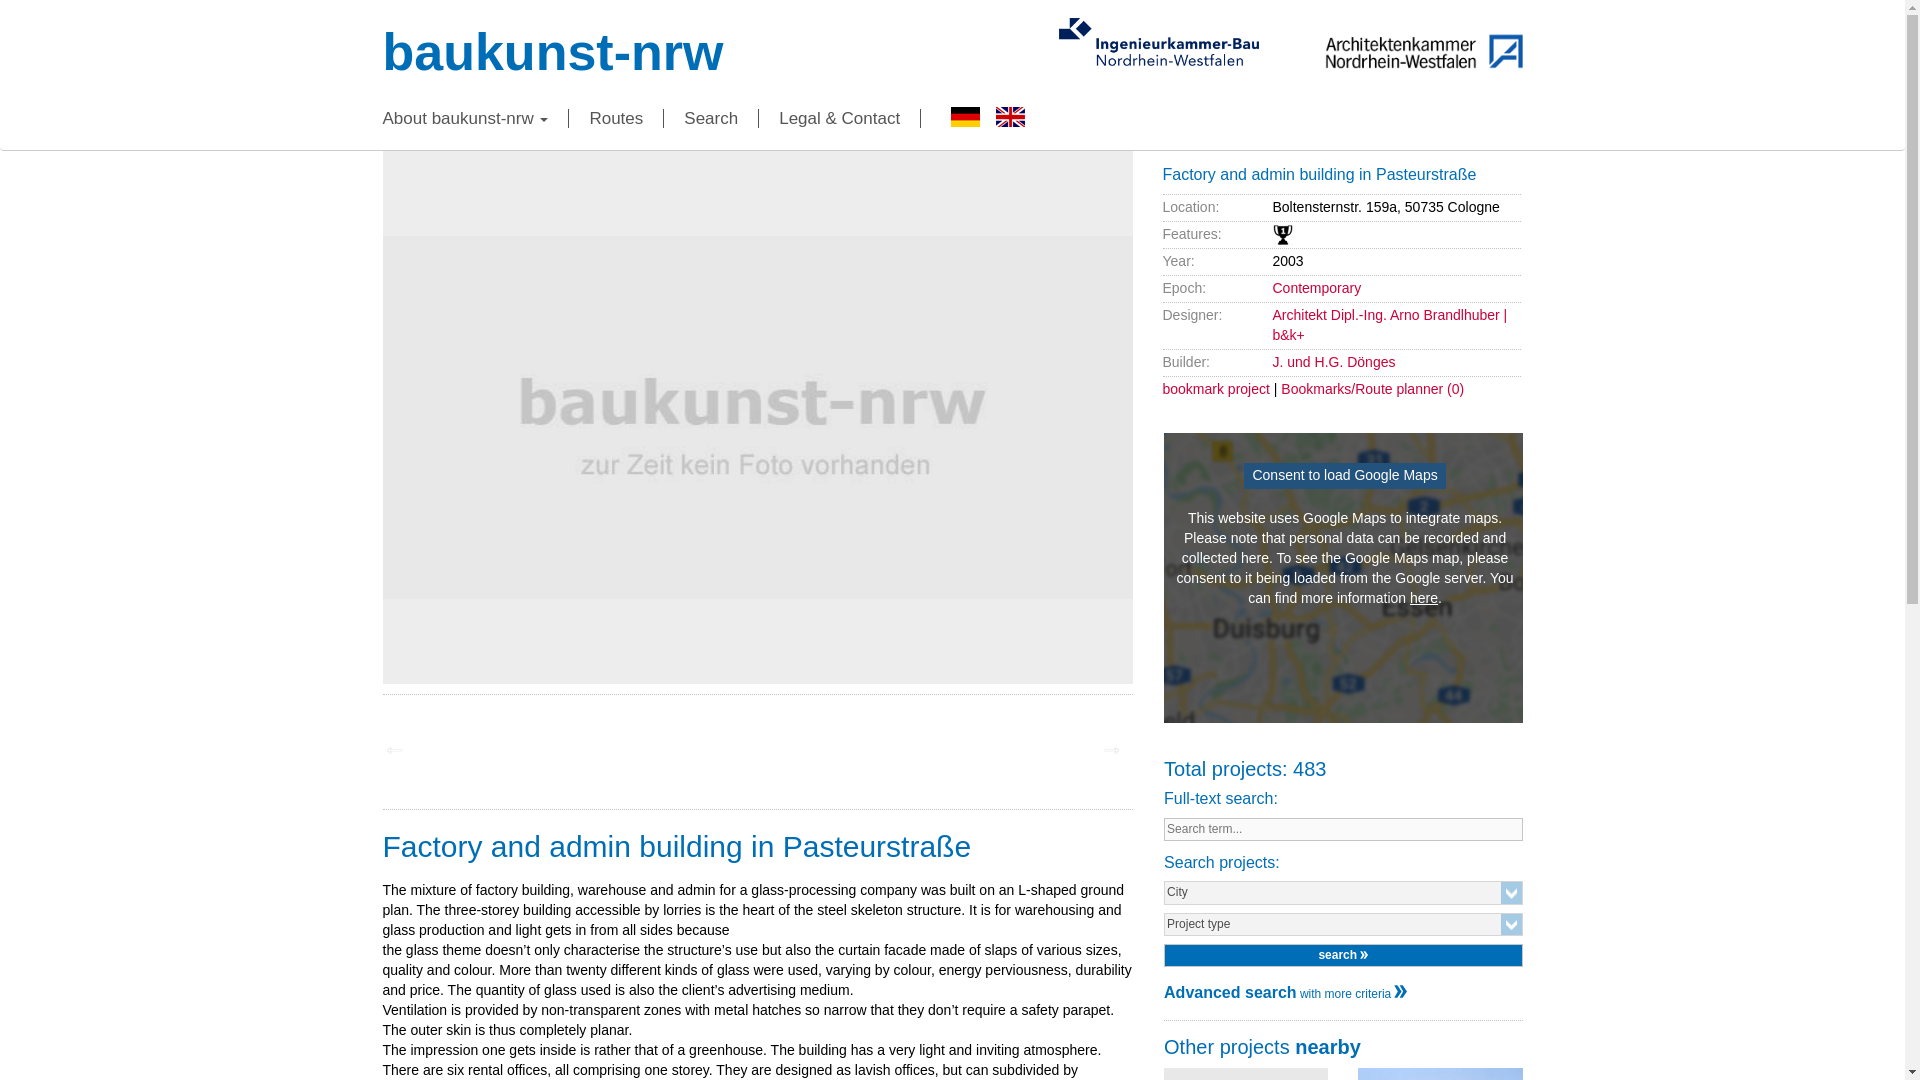 The height and width of the screenshot is (1080, 1920). I want to click on bookmark project, so click(1215, 389).